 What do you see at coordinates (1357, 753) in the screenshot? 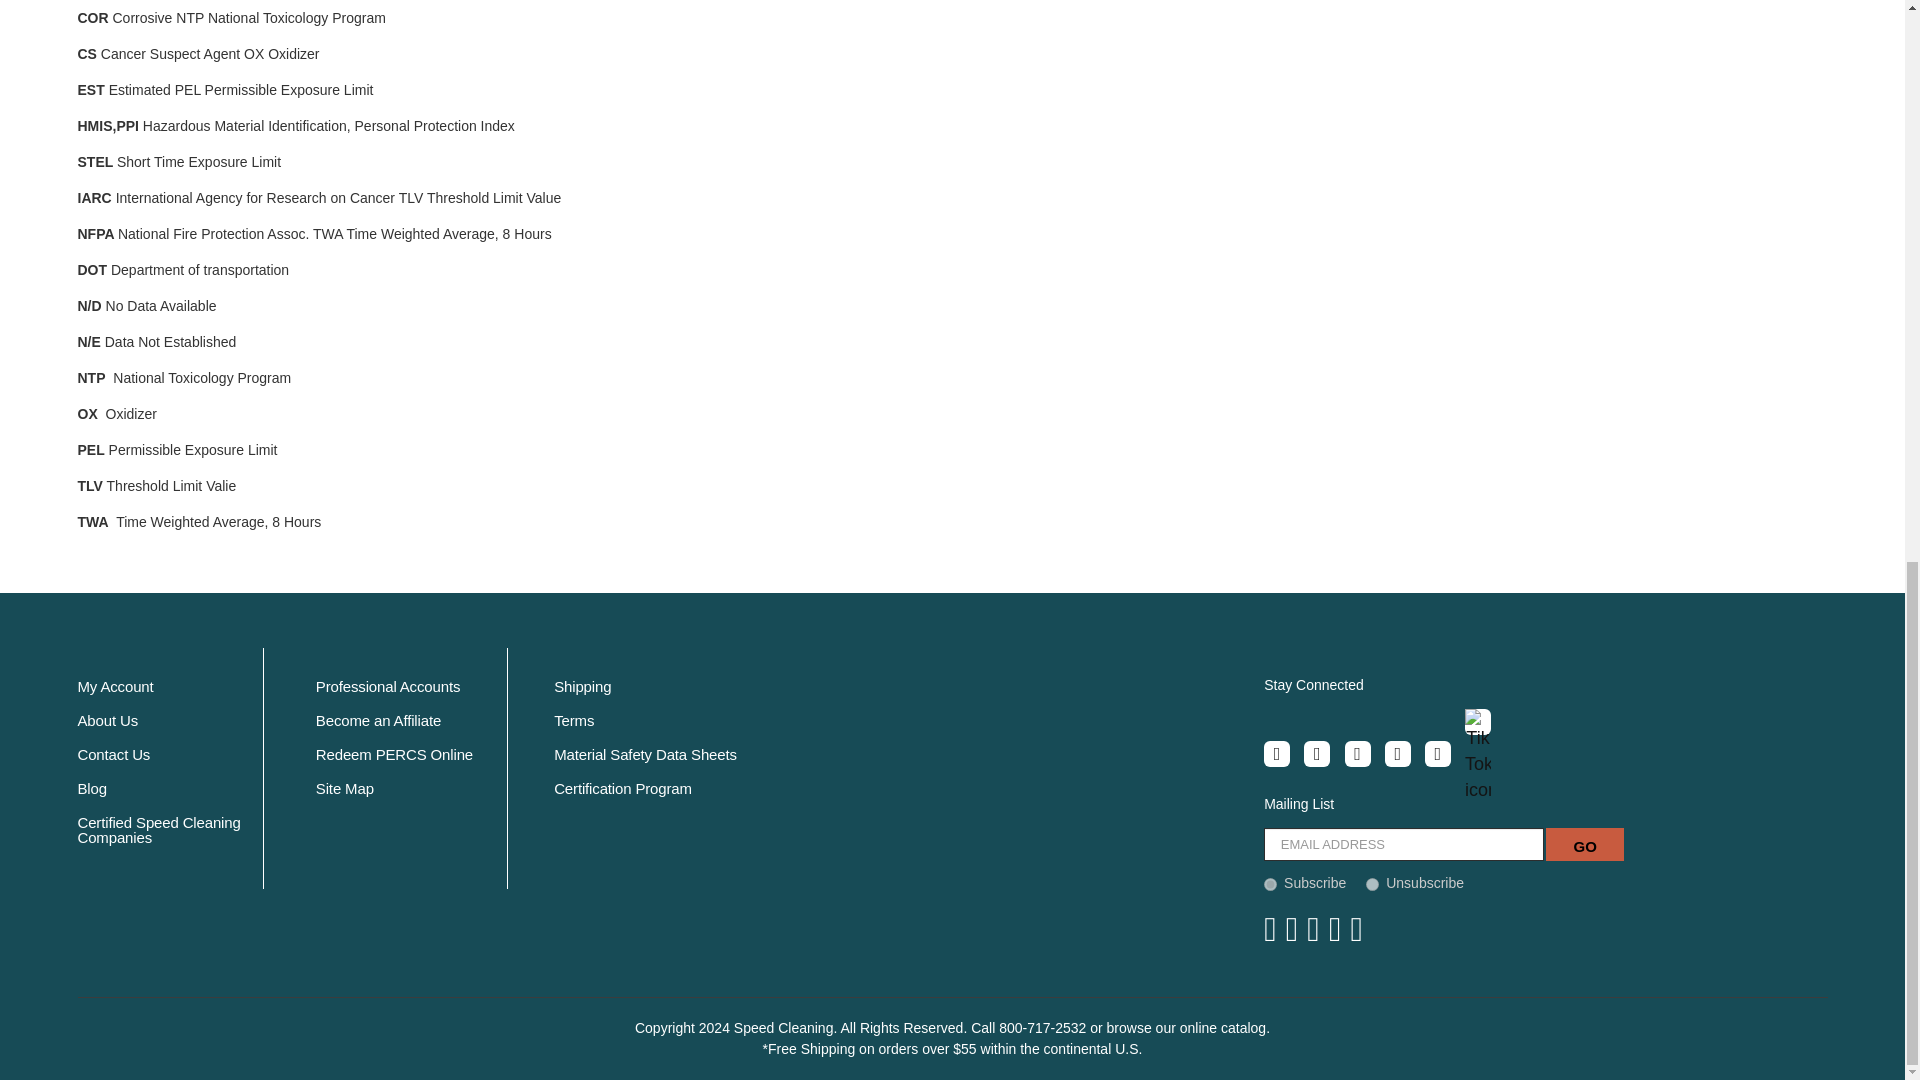
I see `Subscribe to our Channel` at bounding box center [1357, 753].